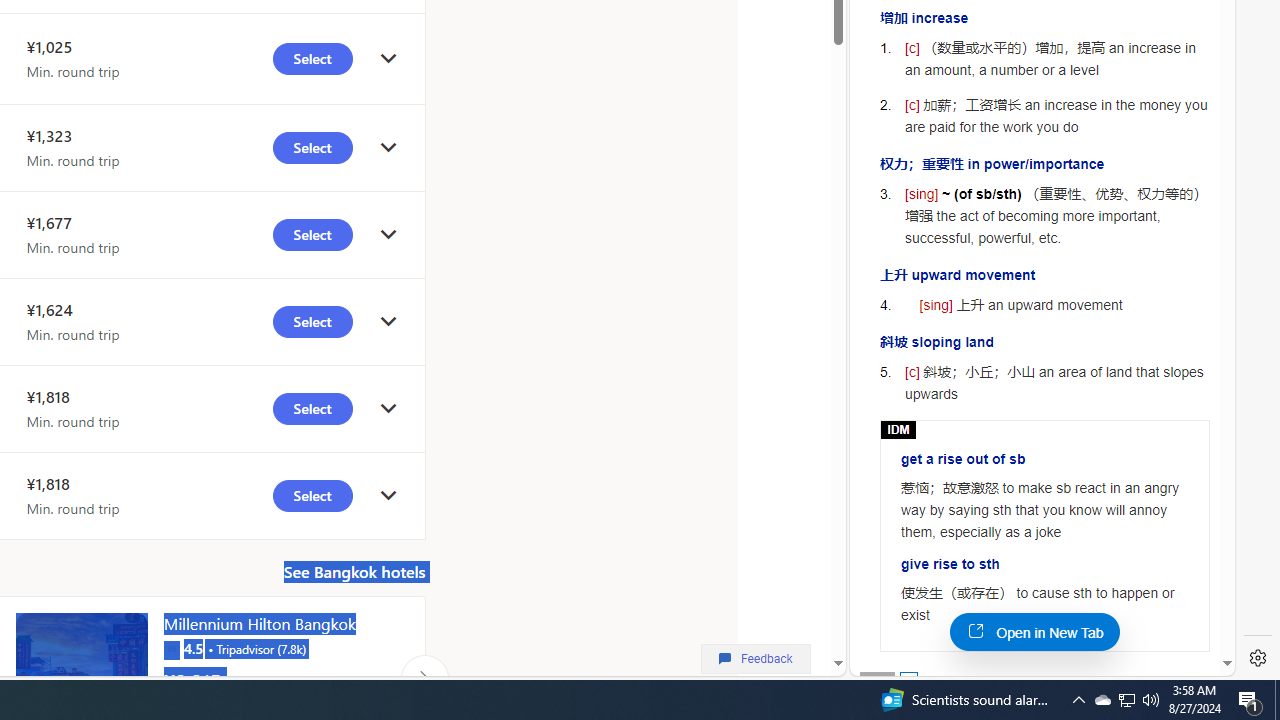  Describe the element at coordinates (171, 648) in the screenshot. I see `Tripadvisor` at that location.